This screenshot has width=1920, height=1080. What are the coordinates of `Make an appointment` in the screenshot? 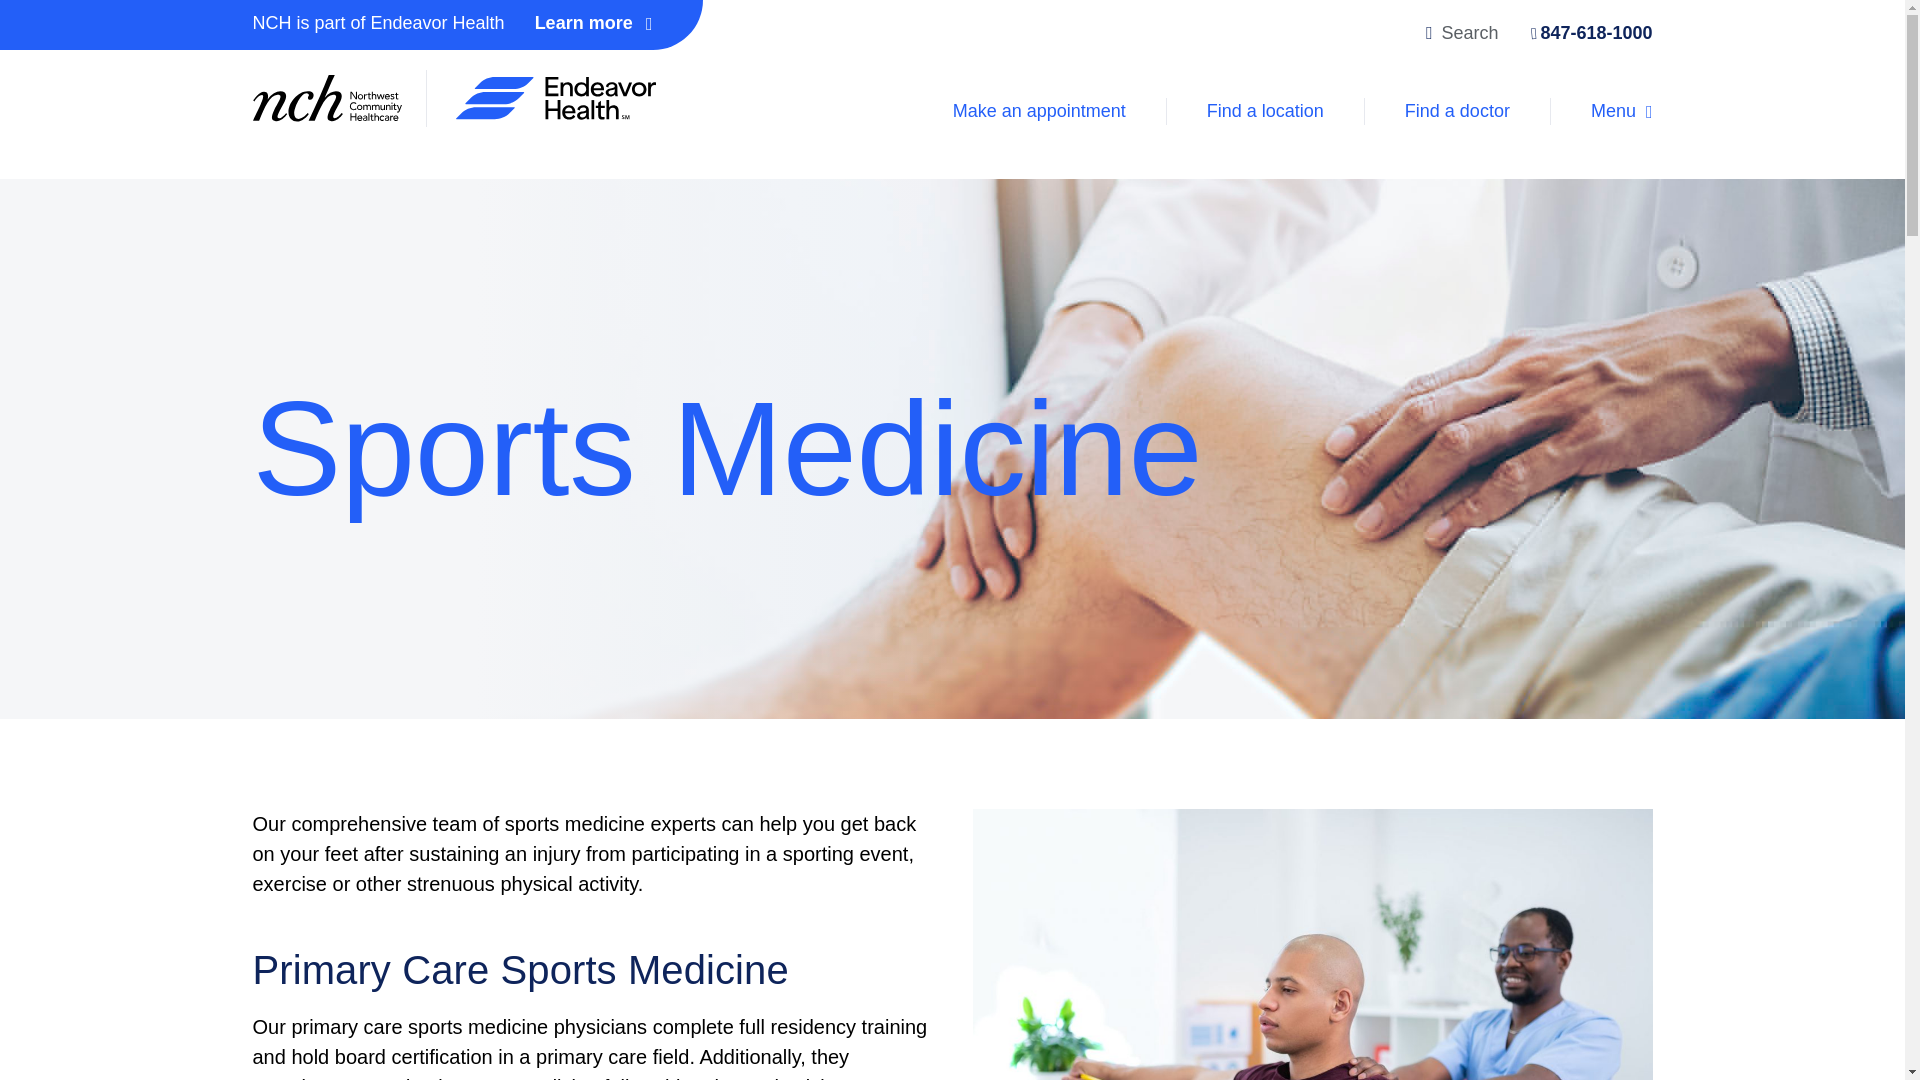 It's located at (1040, 112).